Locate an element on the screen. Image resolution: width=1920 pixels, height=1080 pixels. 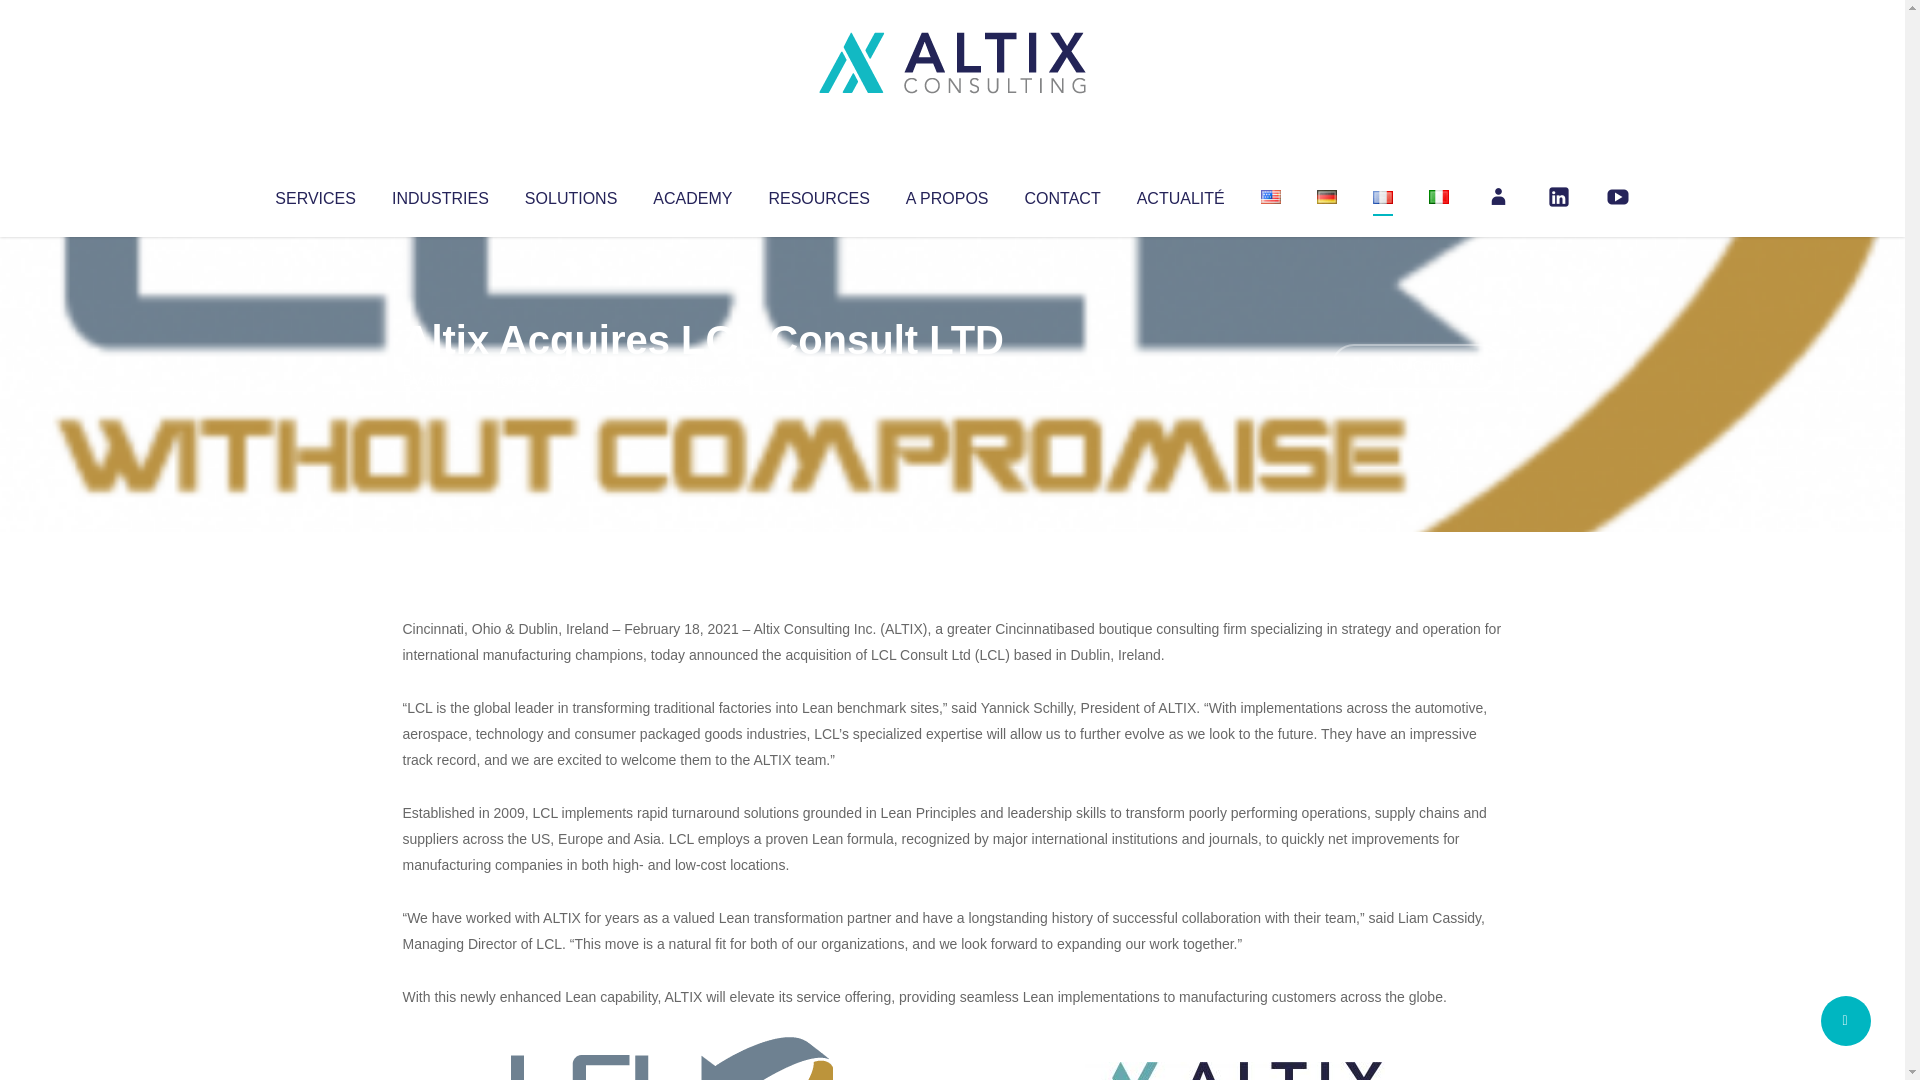
Altix is located at coordinates (440, 380).